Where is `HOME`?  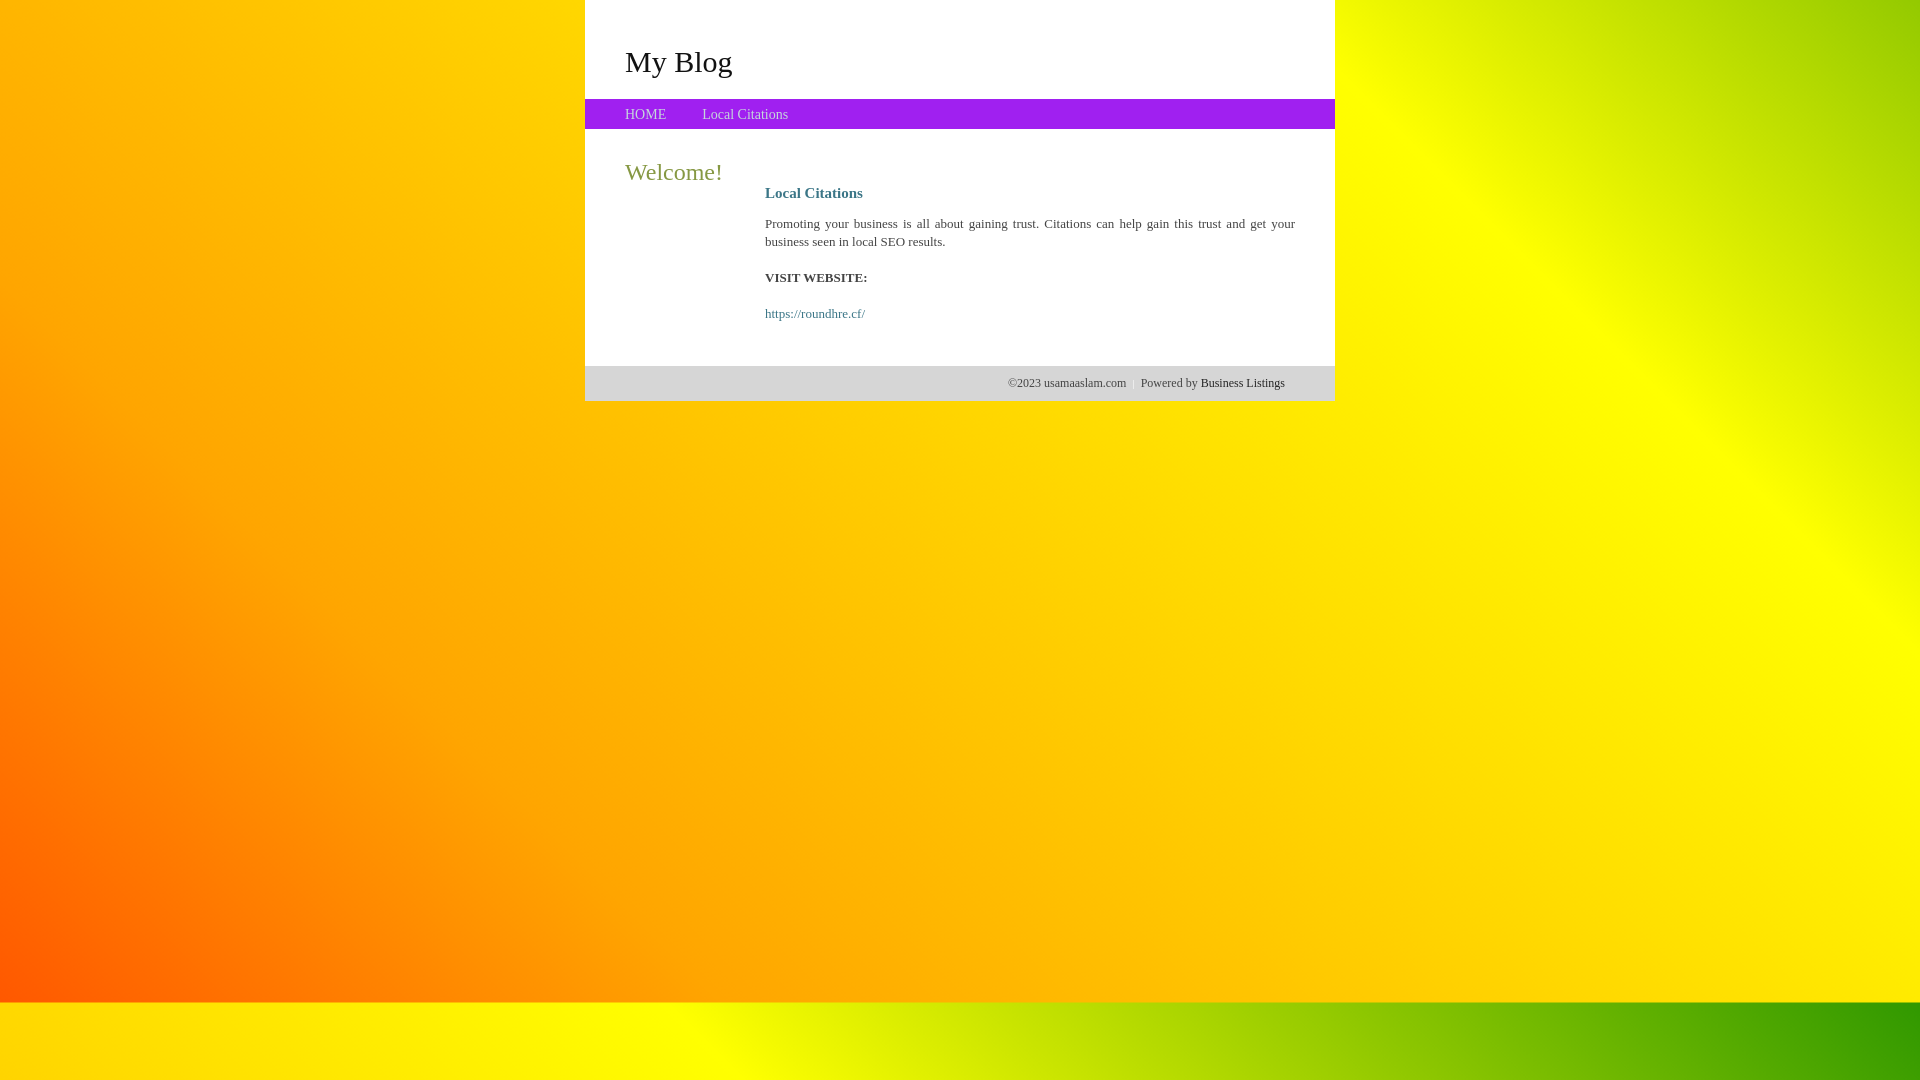 HOME is located at coordinates (646, 114).